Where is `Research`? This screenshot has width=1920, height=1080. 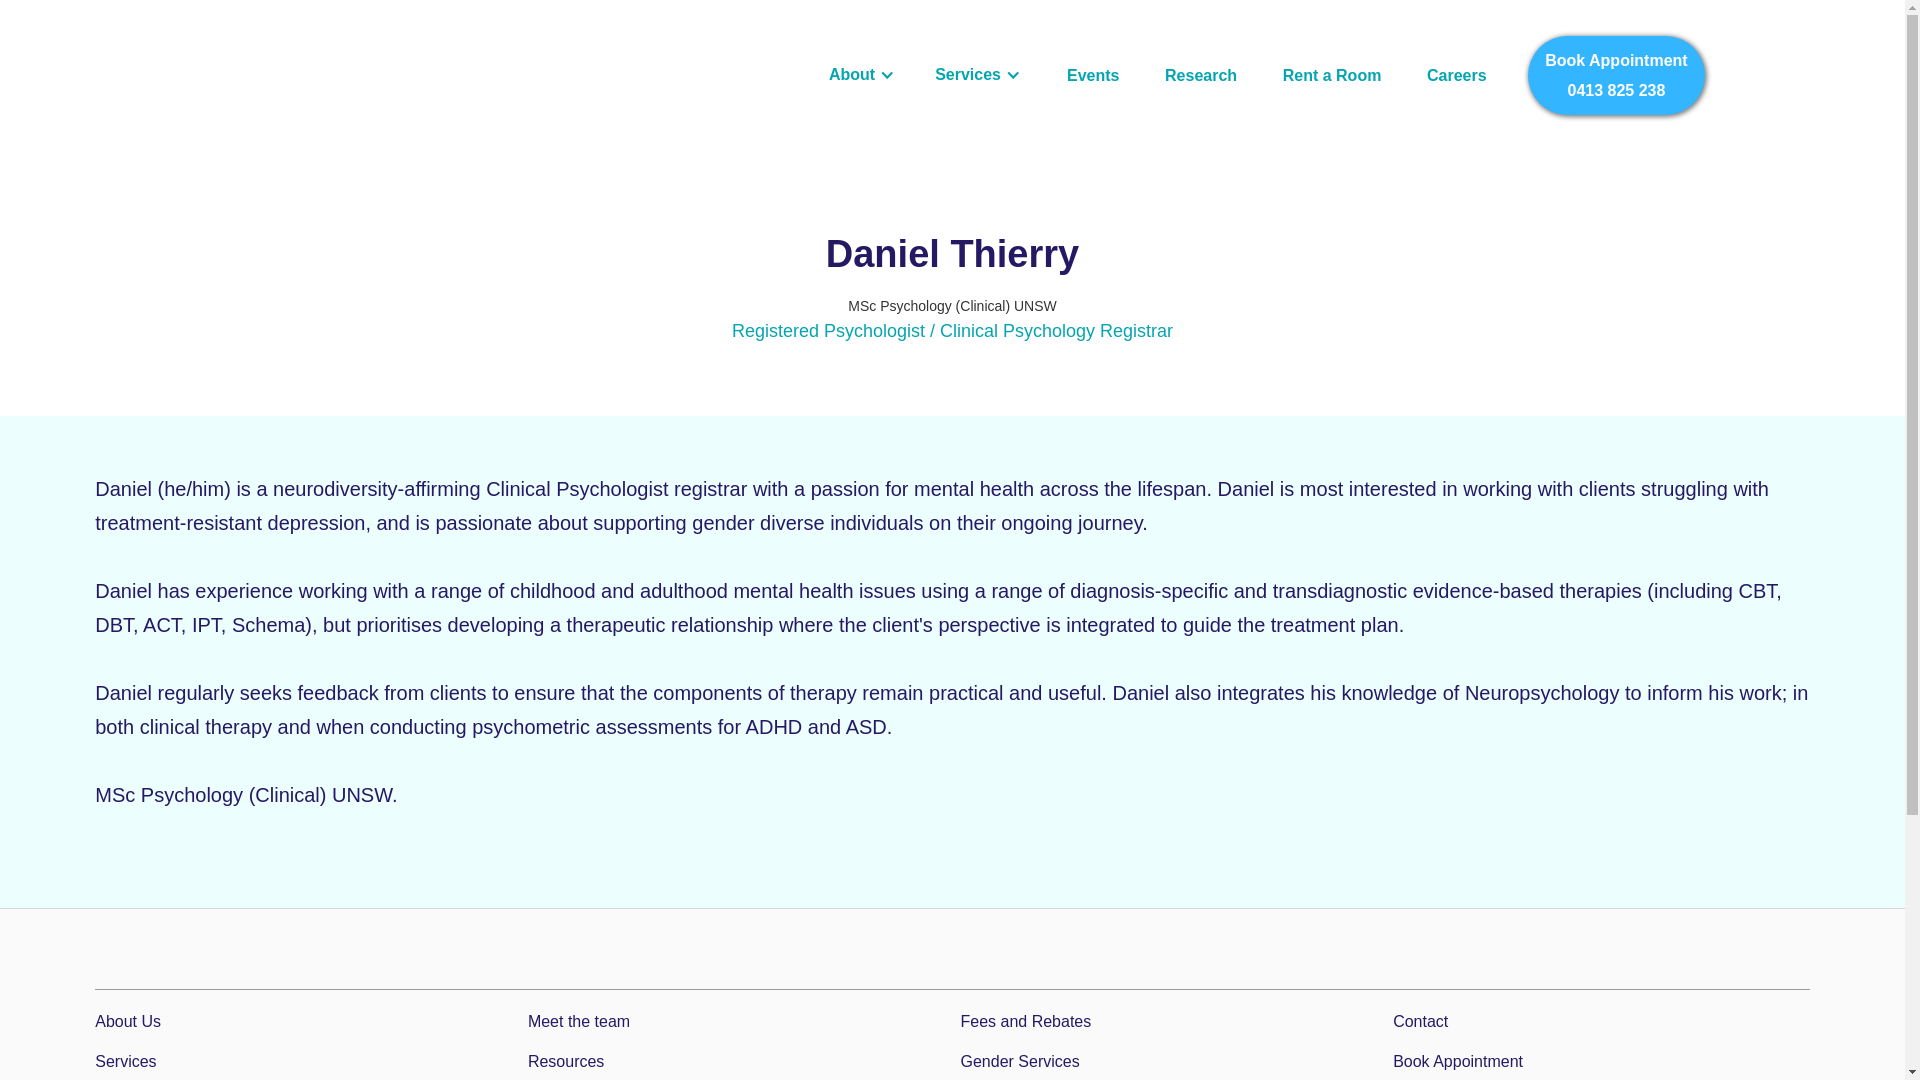
Research is located at coordinates (736, 1021).